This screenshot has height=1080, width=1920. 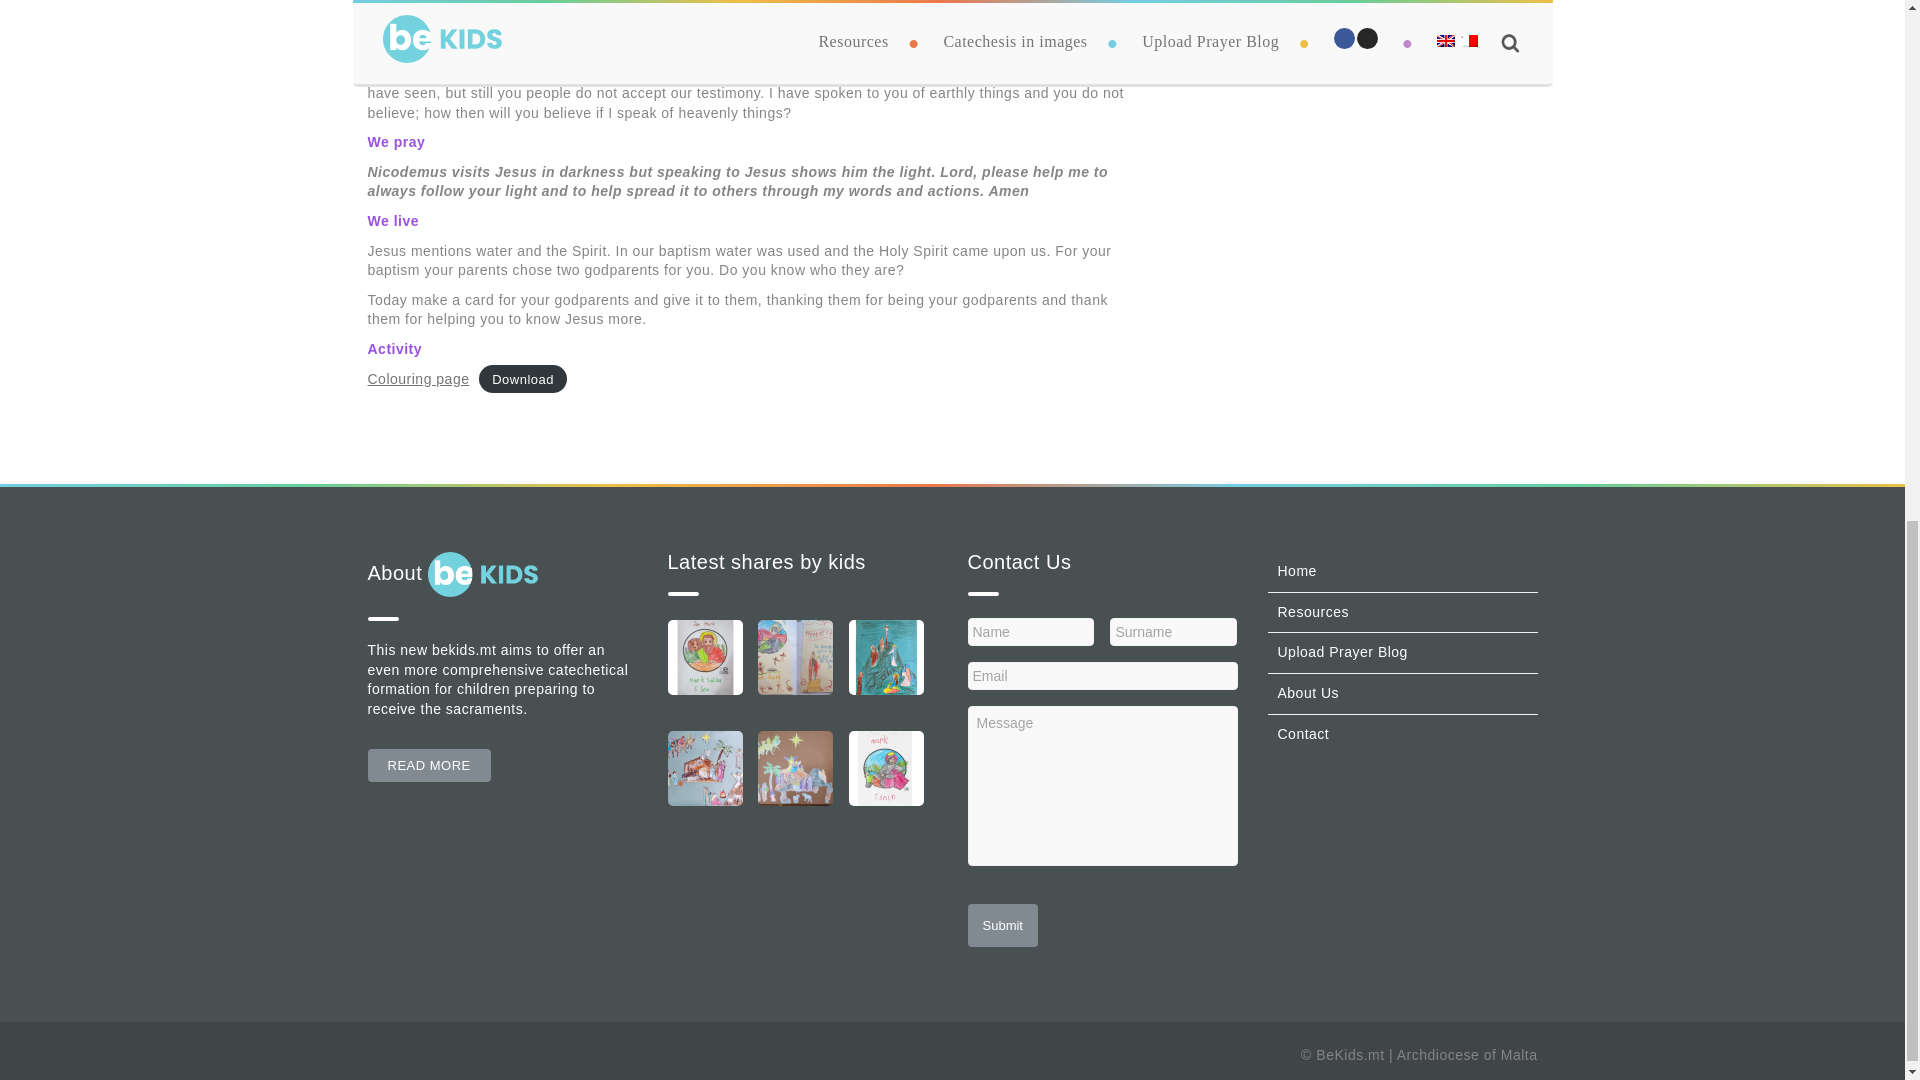 I want to click on Download, so click(x=522, y=379).